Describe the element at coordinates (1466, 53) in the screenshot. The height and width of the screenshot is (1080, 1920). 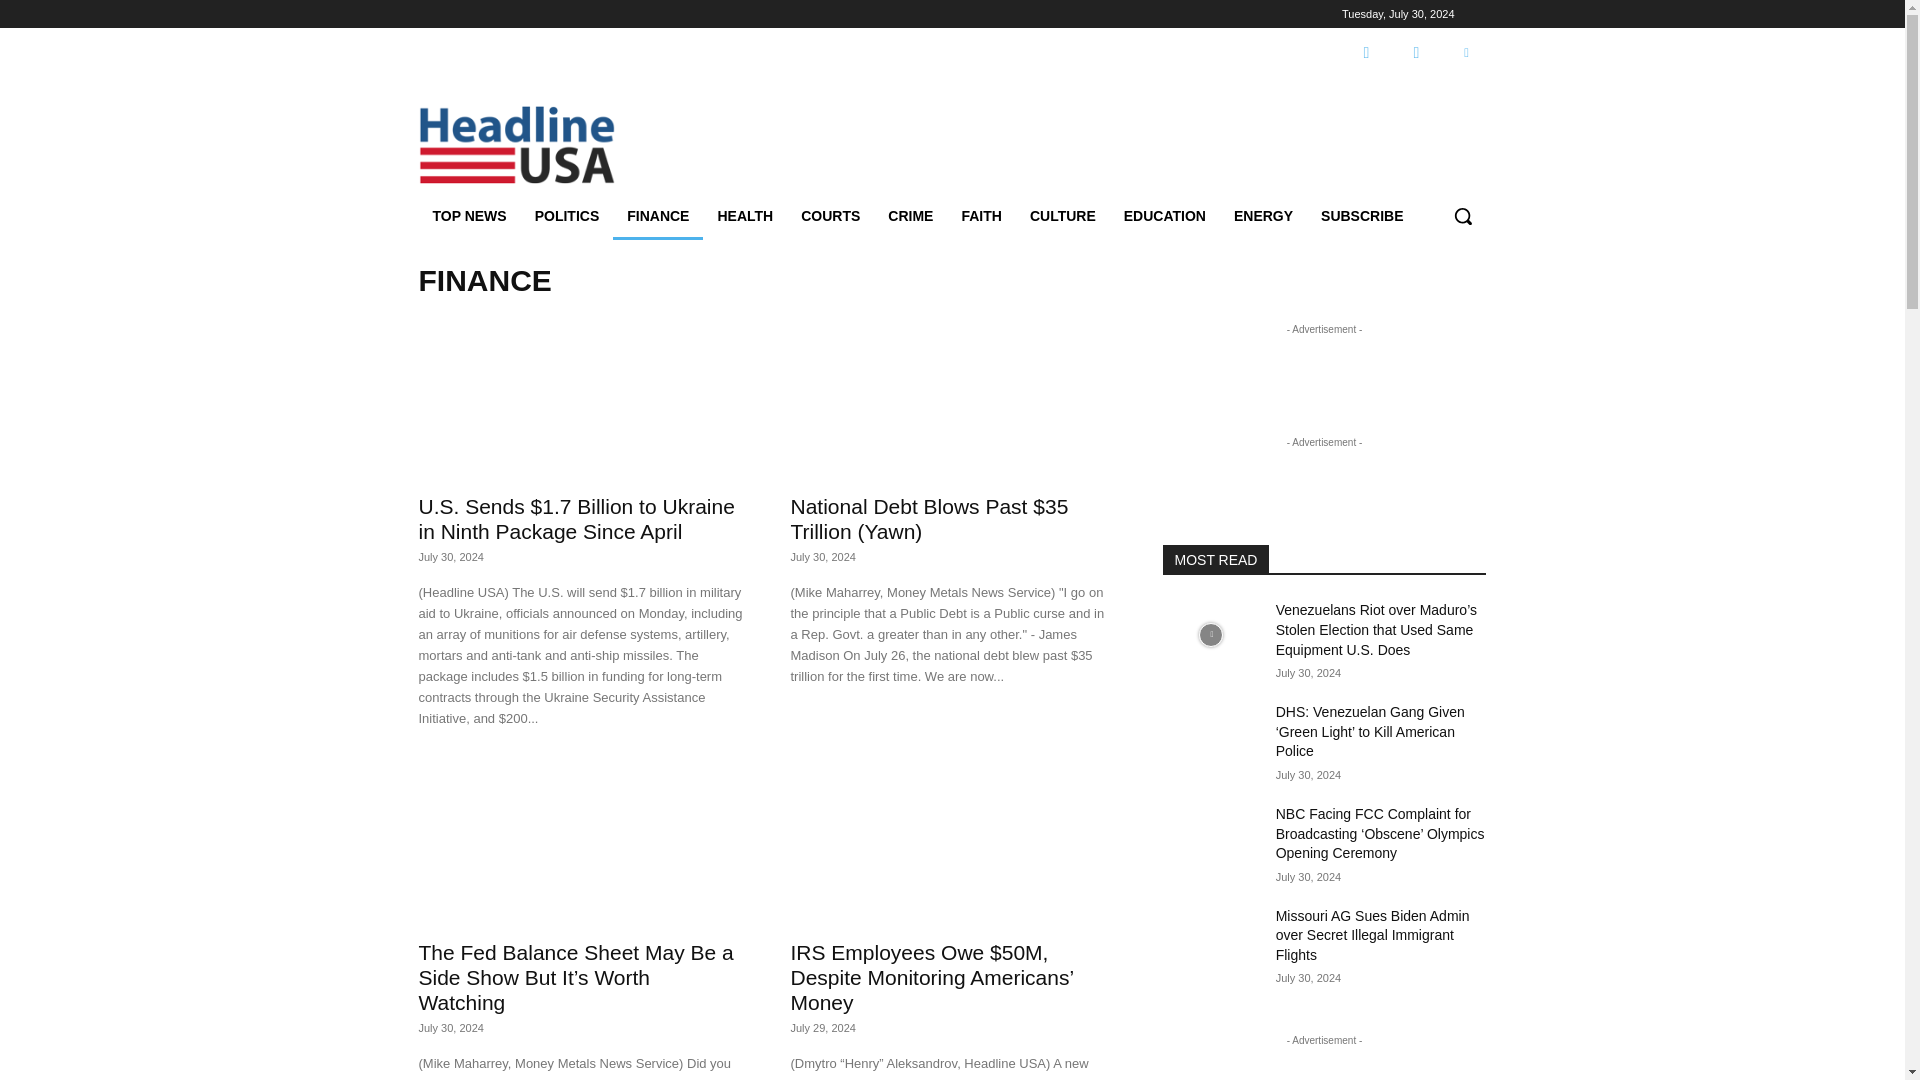
I see `Twitter` at that location.